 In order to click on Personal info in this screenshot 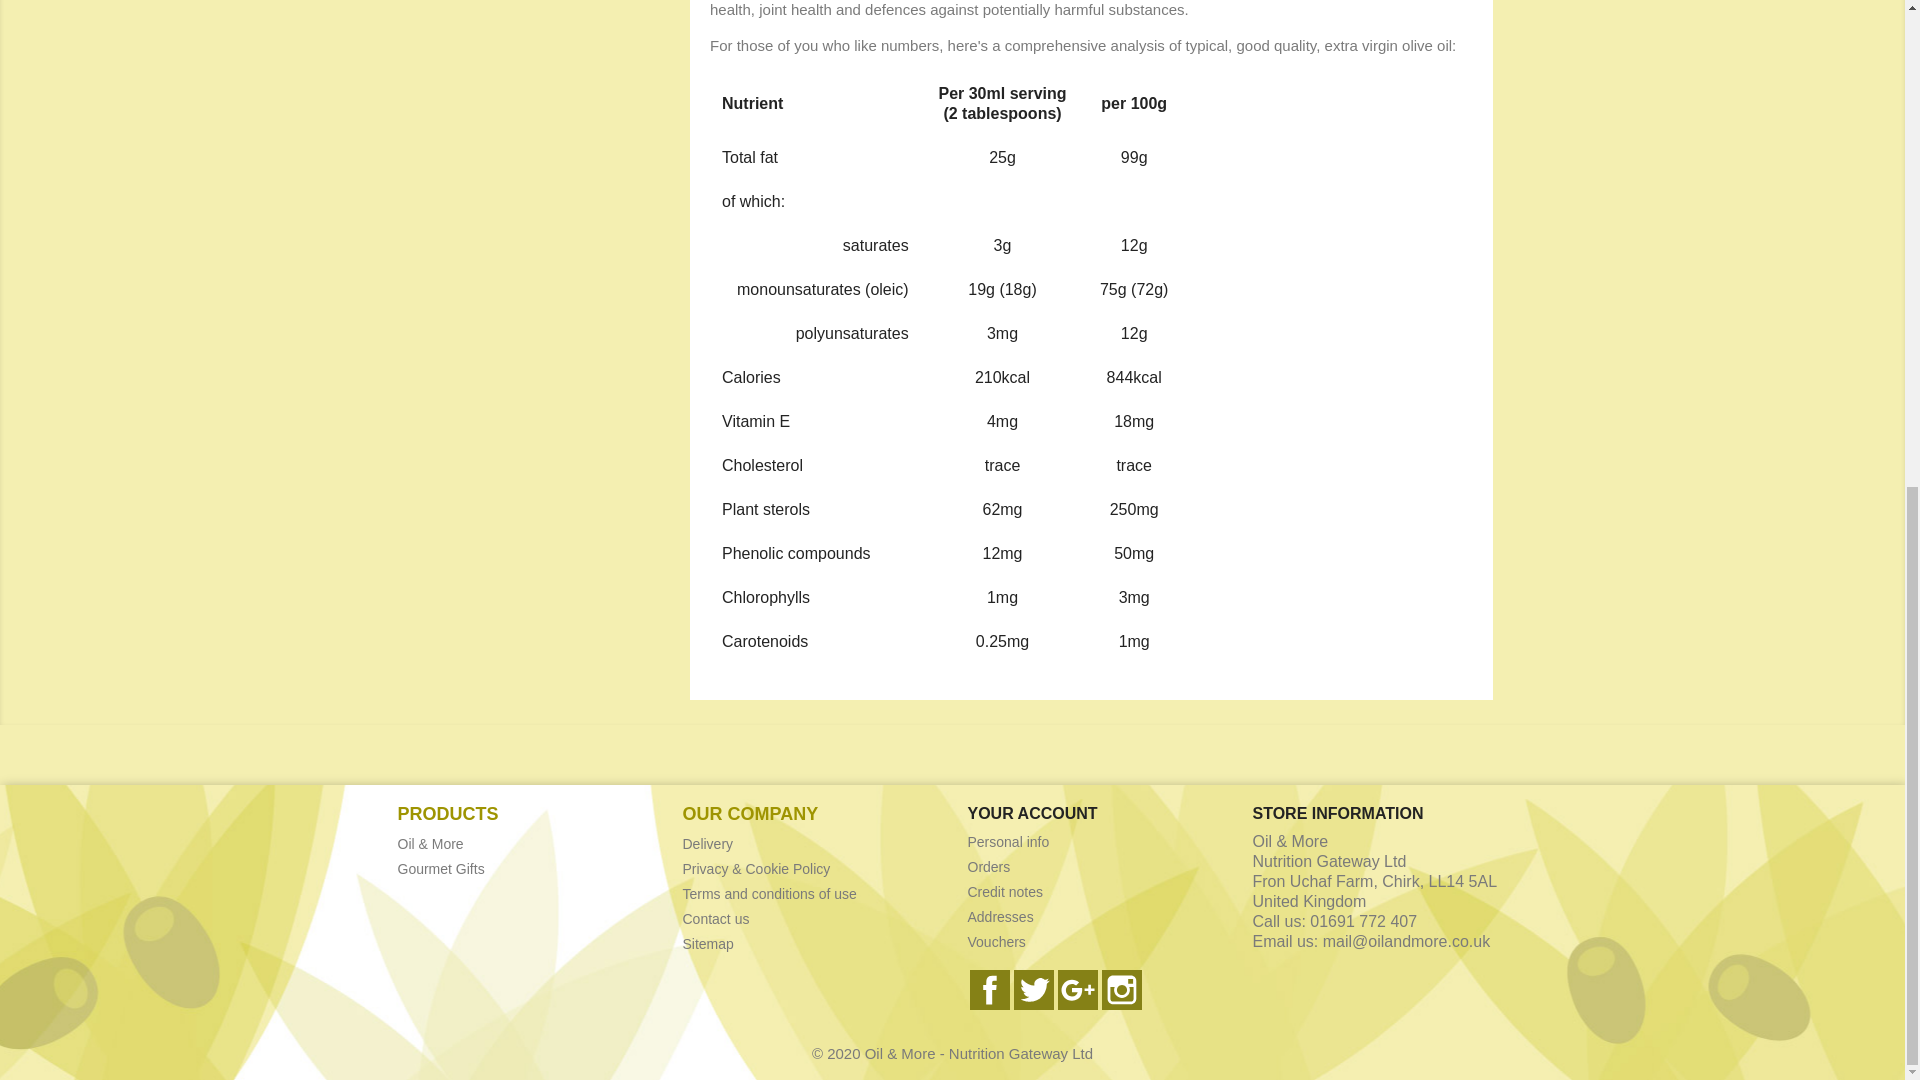, I will do `click(1008, 841)`.